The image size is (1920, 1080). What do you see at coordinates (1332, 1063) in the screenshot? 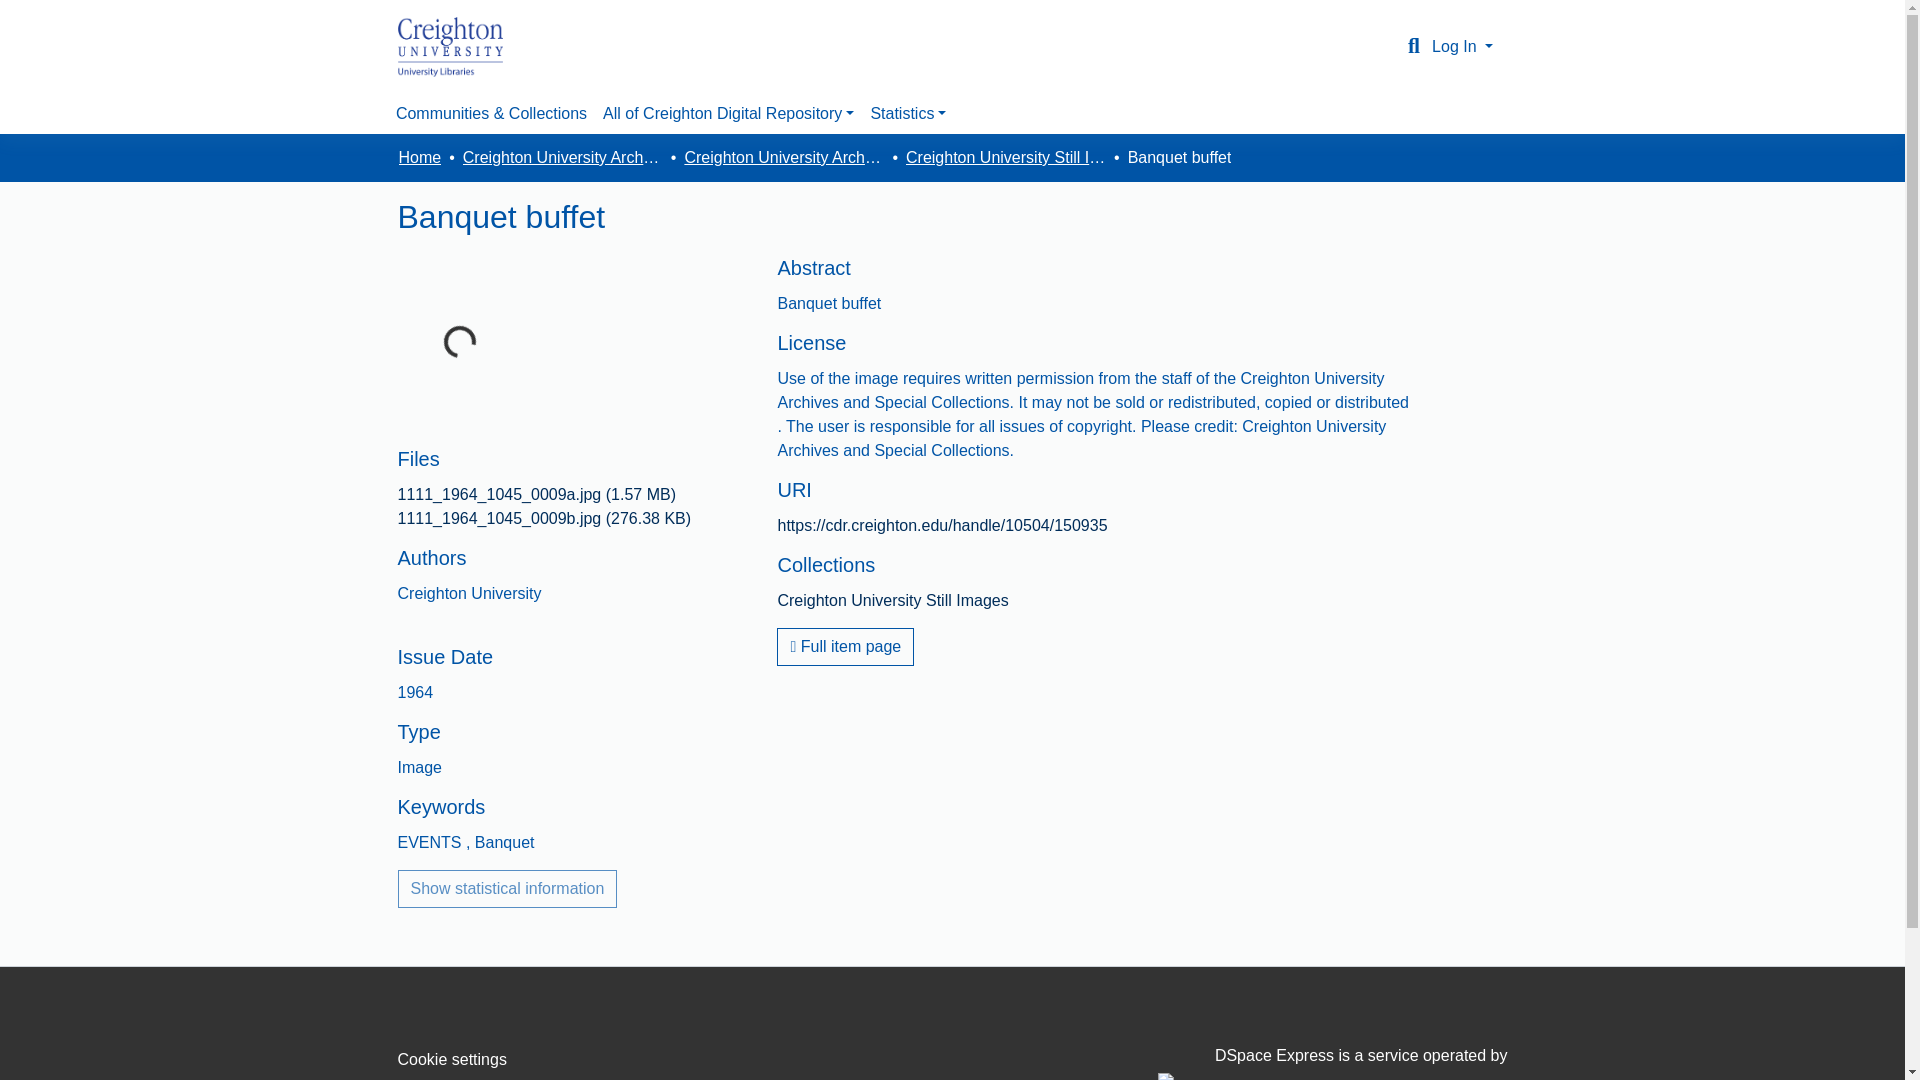
I see `DSpace Express is a service operated by` at bounding box center [1332, 1063].